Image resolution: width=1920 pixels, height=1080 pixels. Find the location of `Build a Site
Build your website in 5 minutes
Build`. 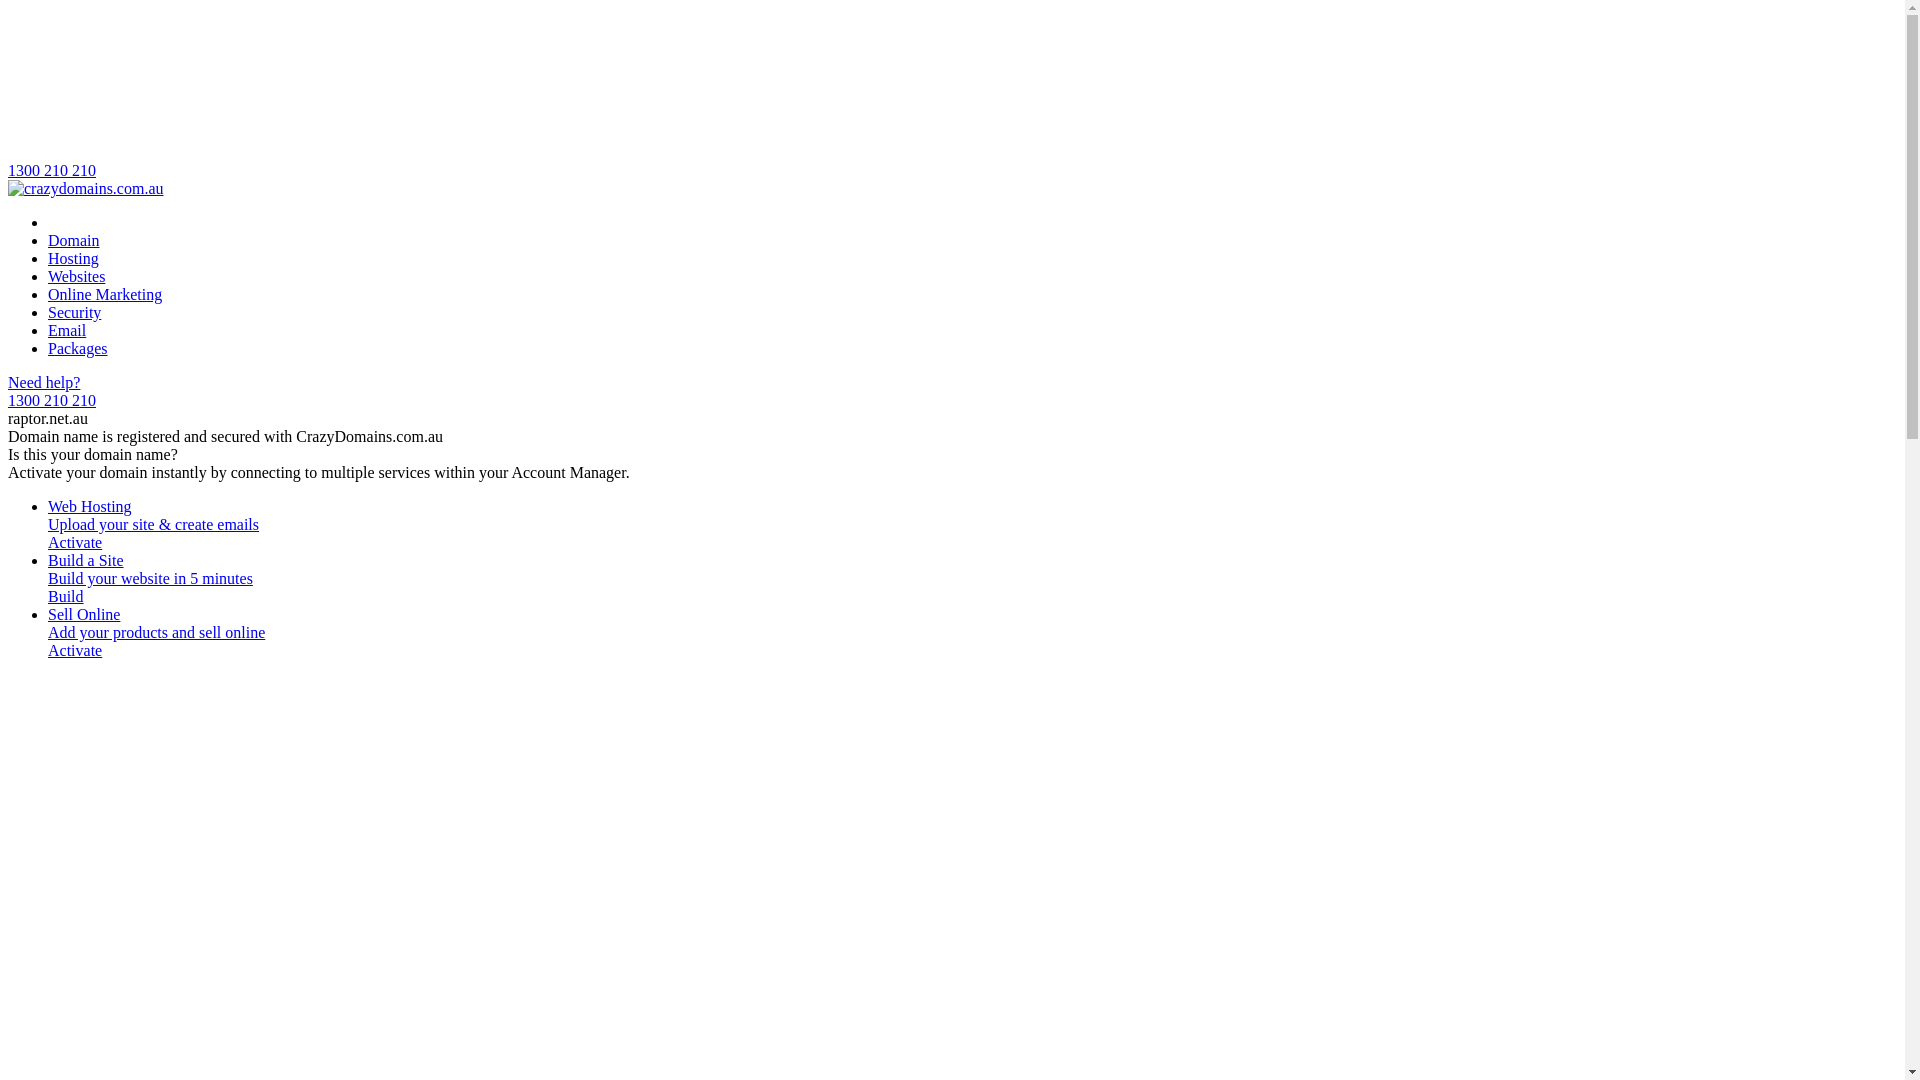

Build a Site
Build your website in 5 minutes
Build is located at coordinates (972, 579).